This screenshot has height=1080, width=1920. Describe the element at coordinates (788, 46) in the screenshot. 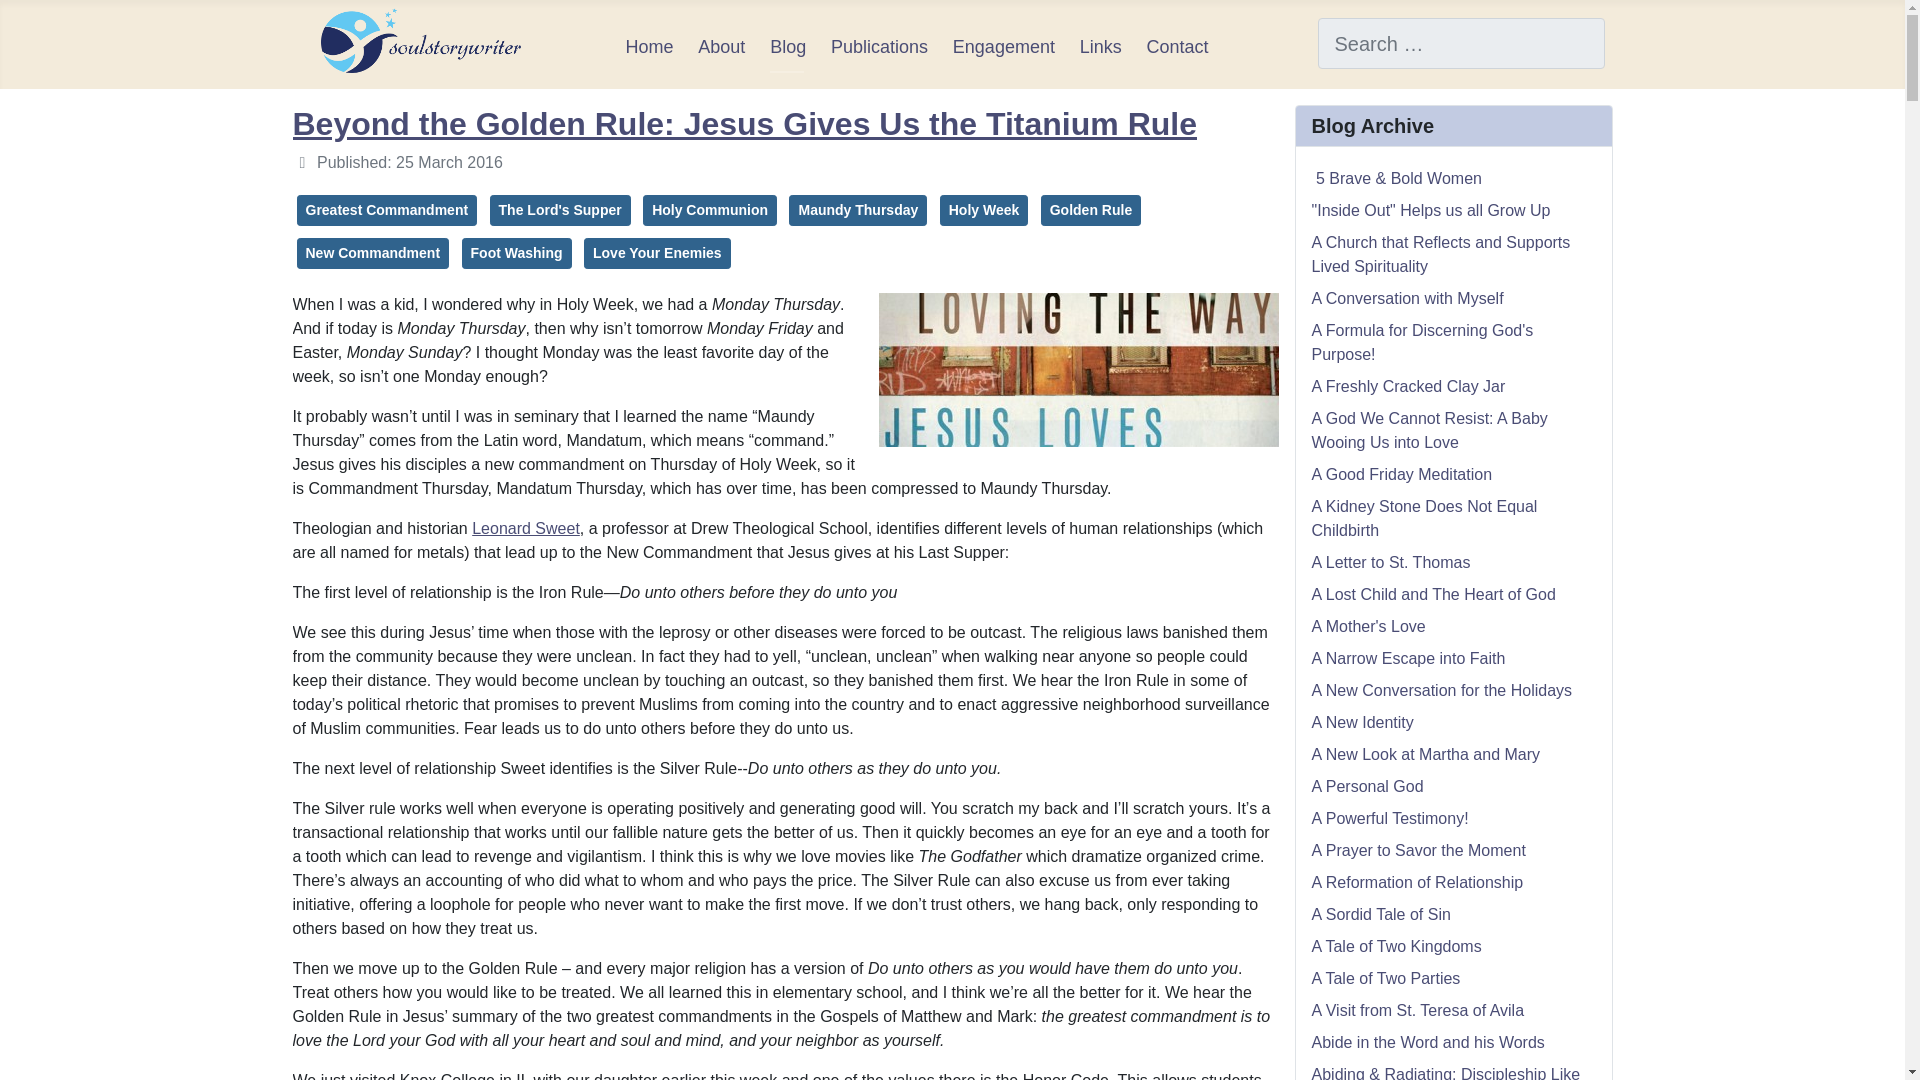

I see `Blog` at that location.